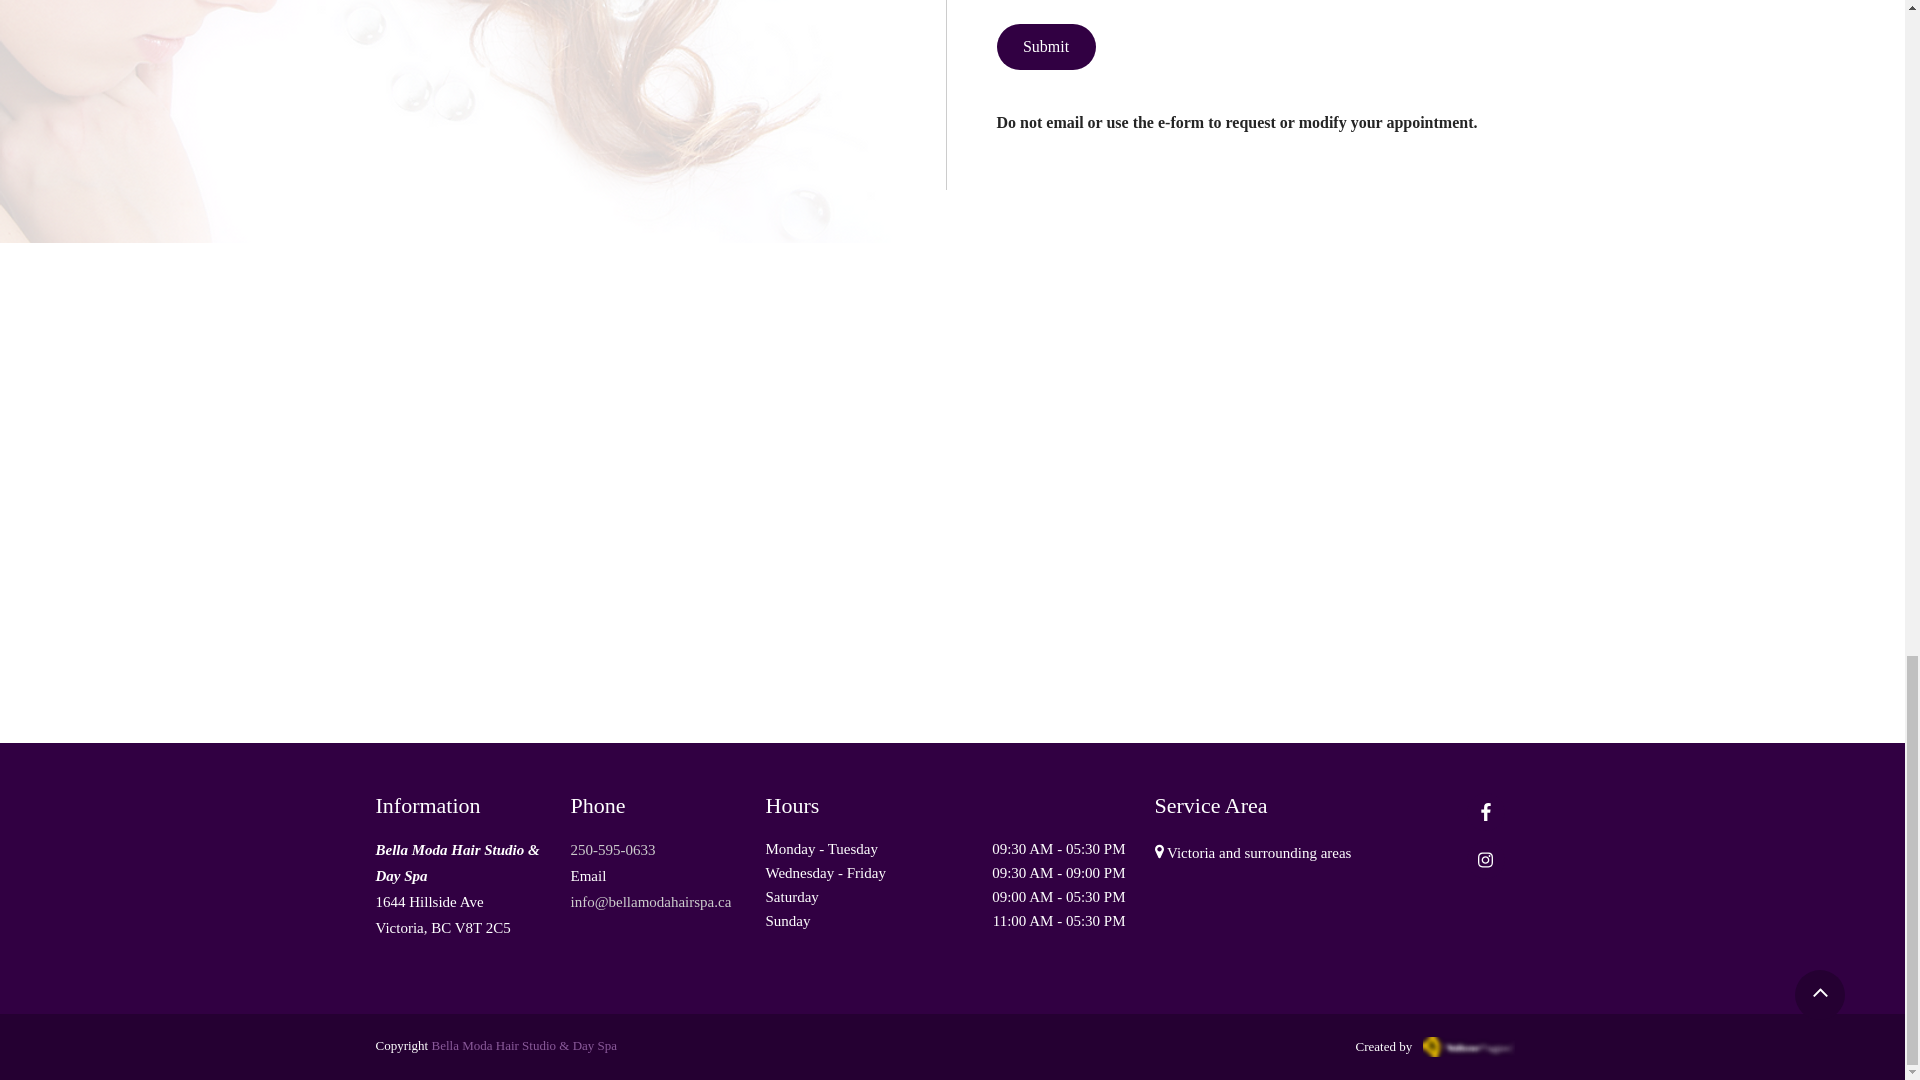  What do you see at coordinates (612, 850) in the screenshot?
I see `250-595-0633` at bounding box center [612, 850].